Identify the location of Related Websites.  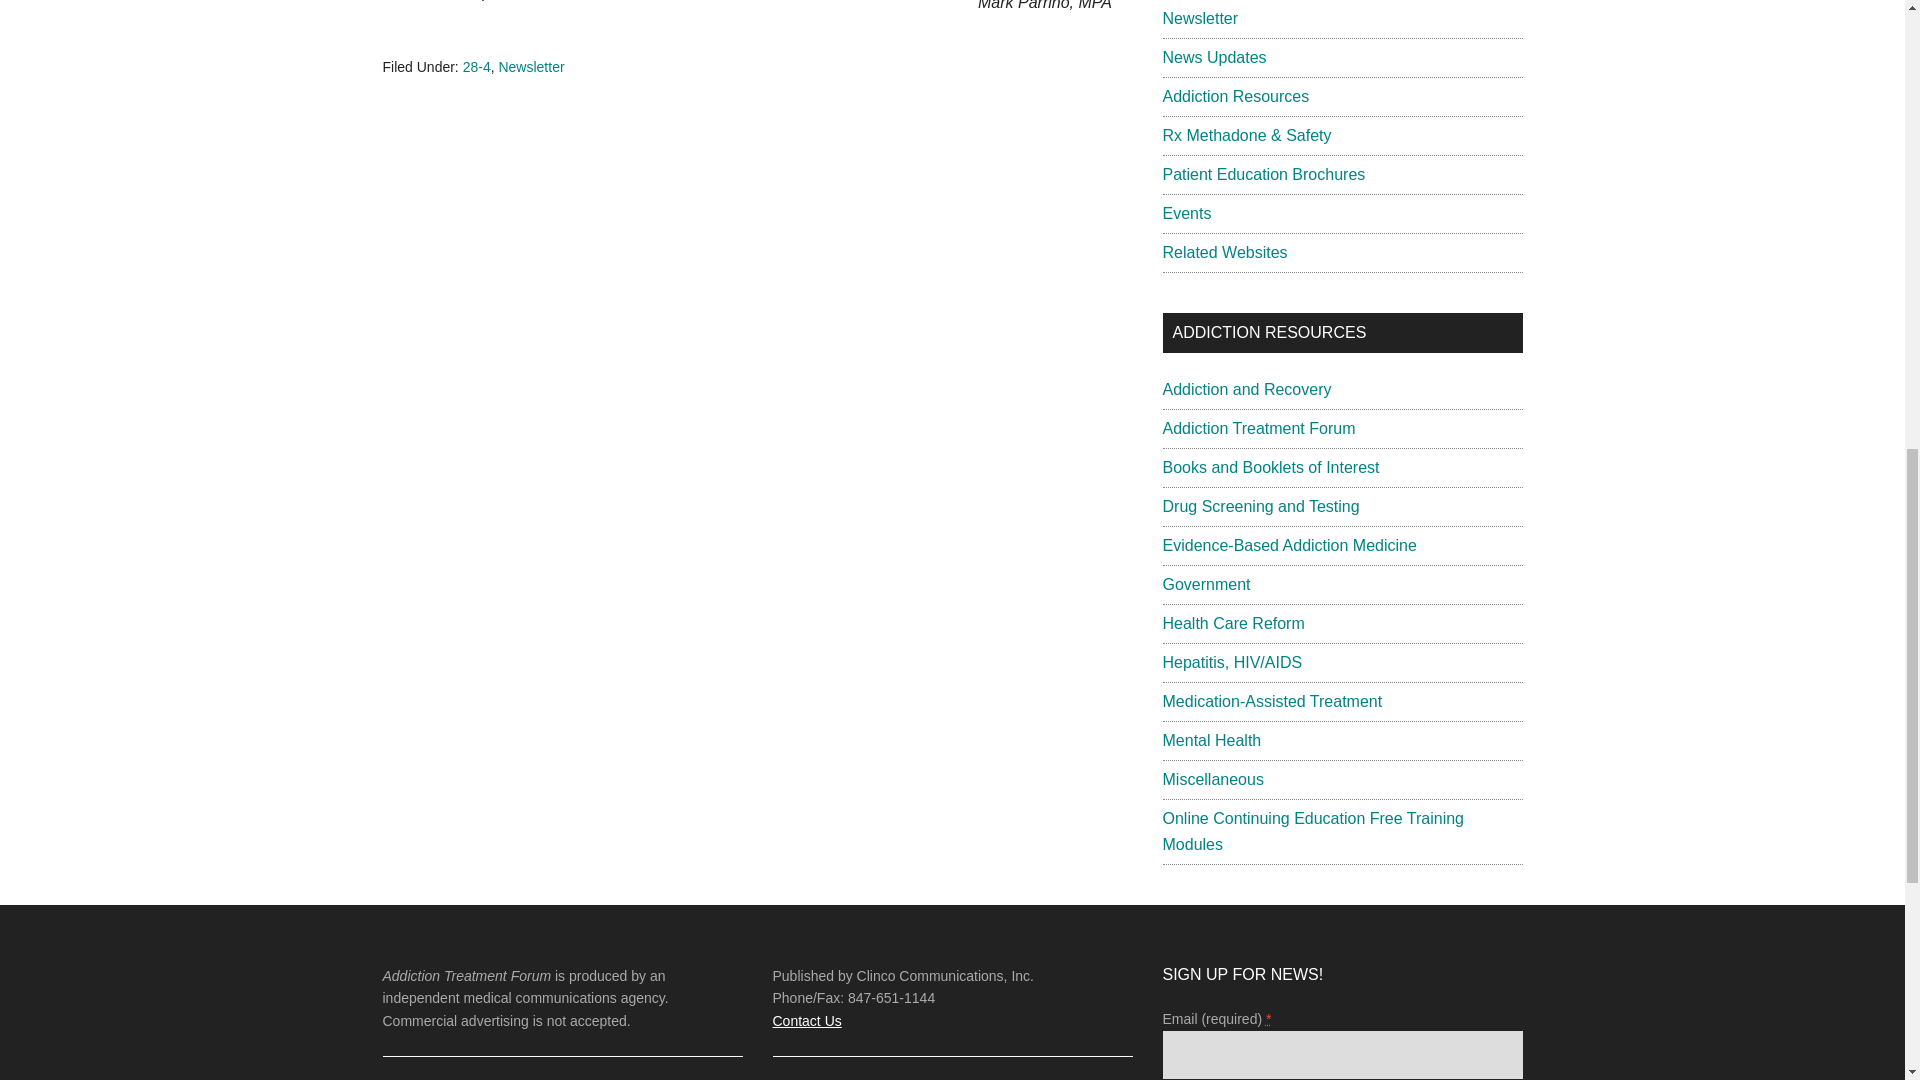
(1224, 252).